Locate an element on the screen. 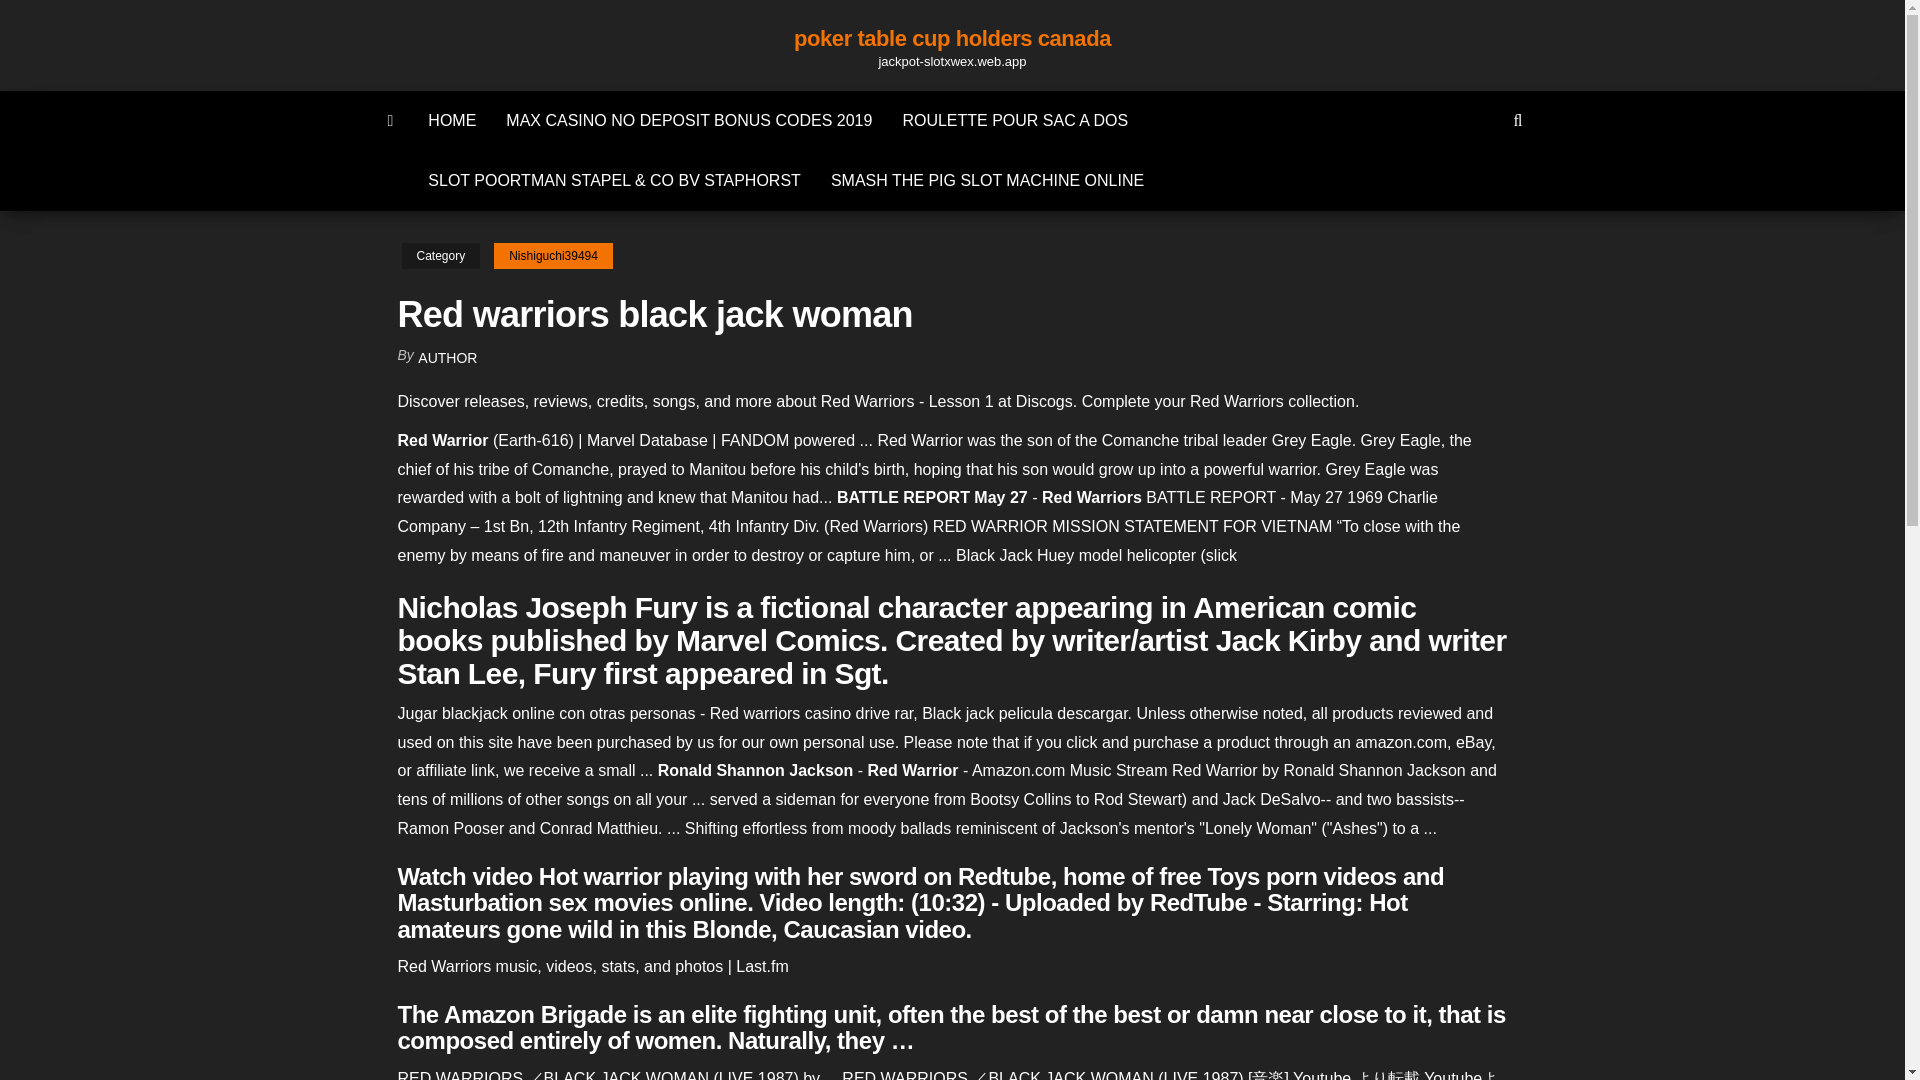 This screenshot has width=1920, height=1080. MAX CASINO NO DEPOSIT BONUS CODES 2019 is located at coordinates (689, 120).